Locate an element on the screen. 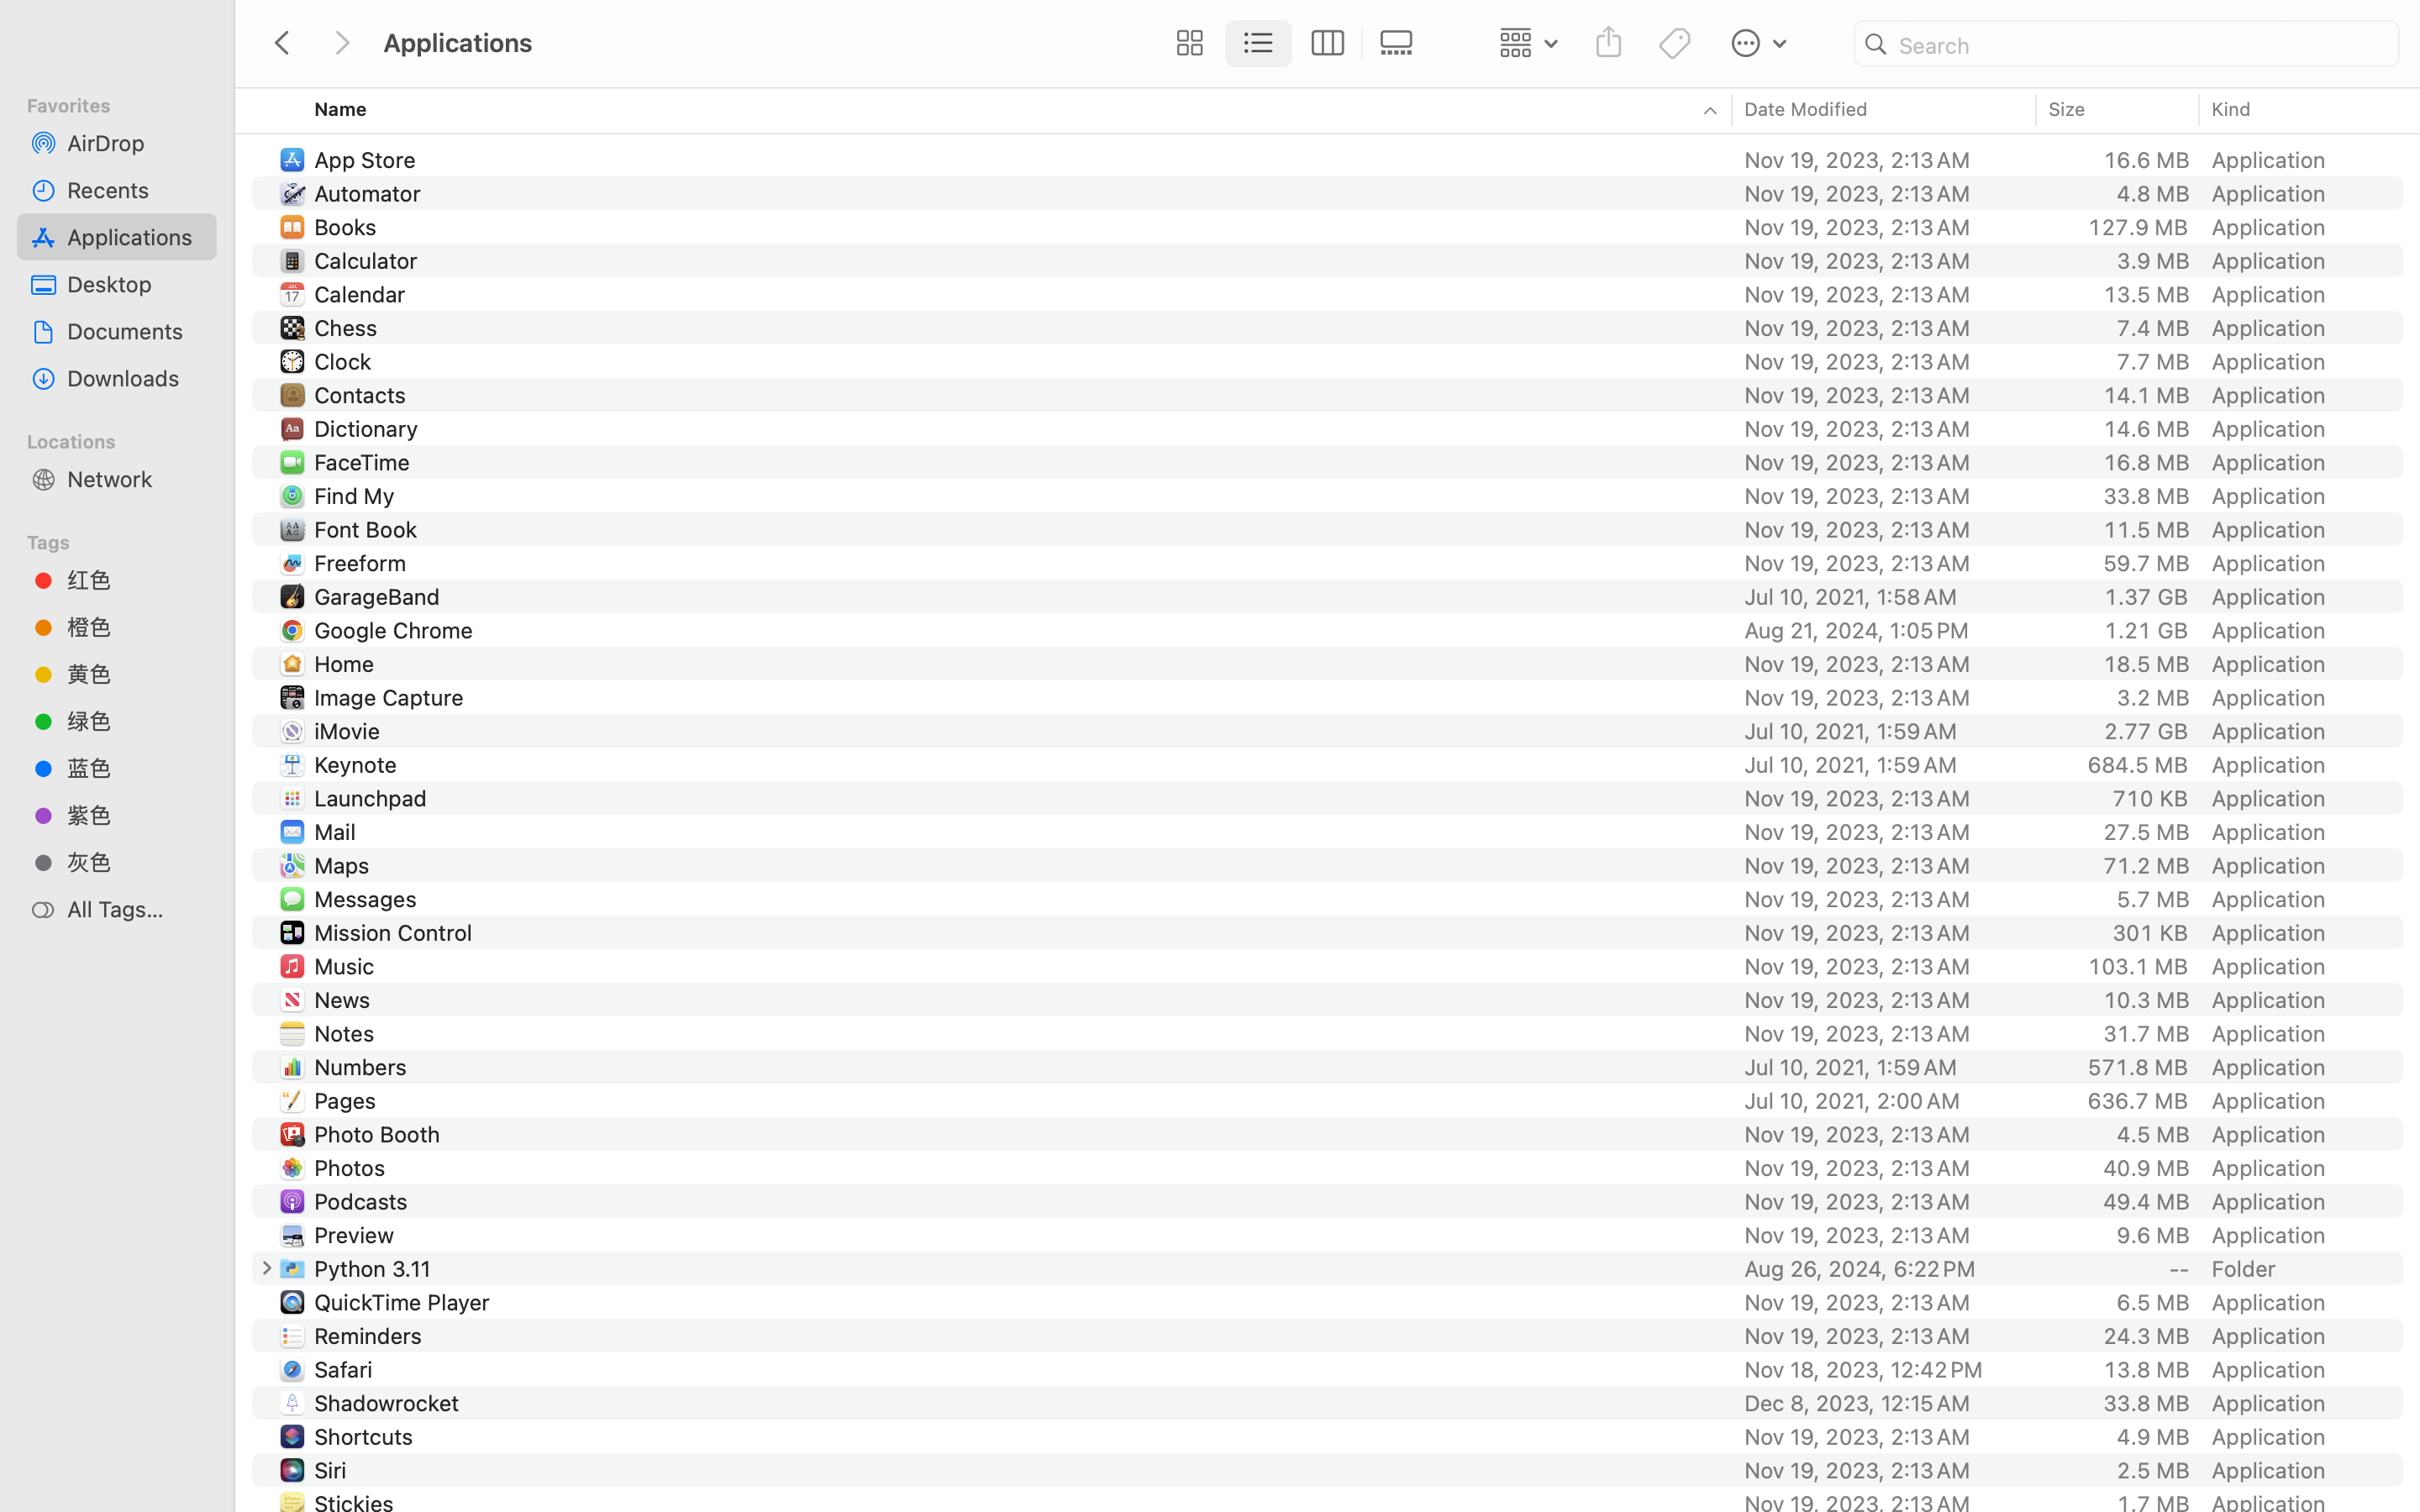 The height and width of the screenshot is (1512, 2420). Siri is located at coordinates (334, 1470).